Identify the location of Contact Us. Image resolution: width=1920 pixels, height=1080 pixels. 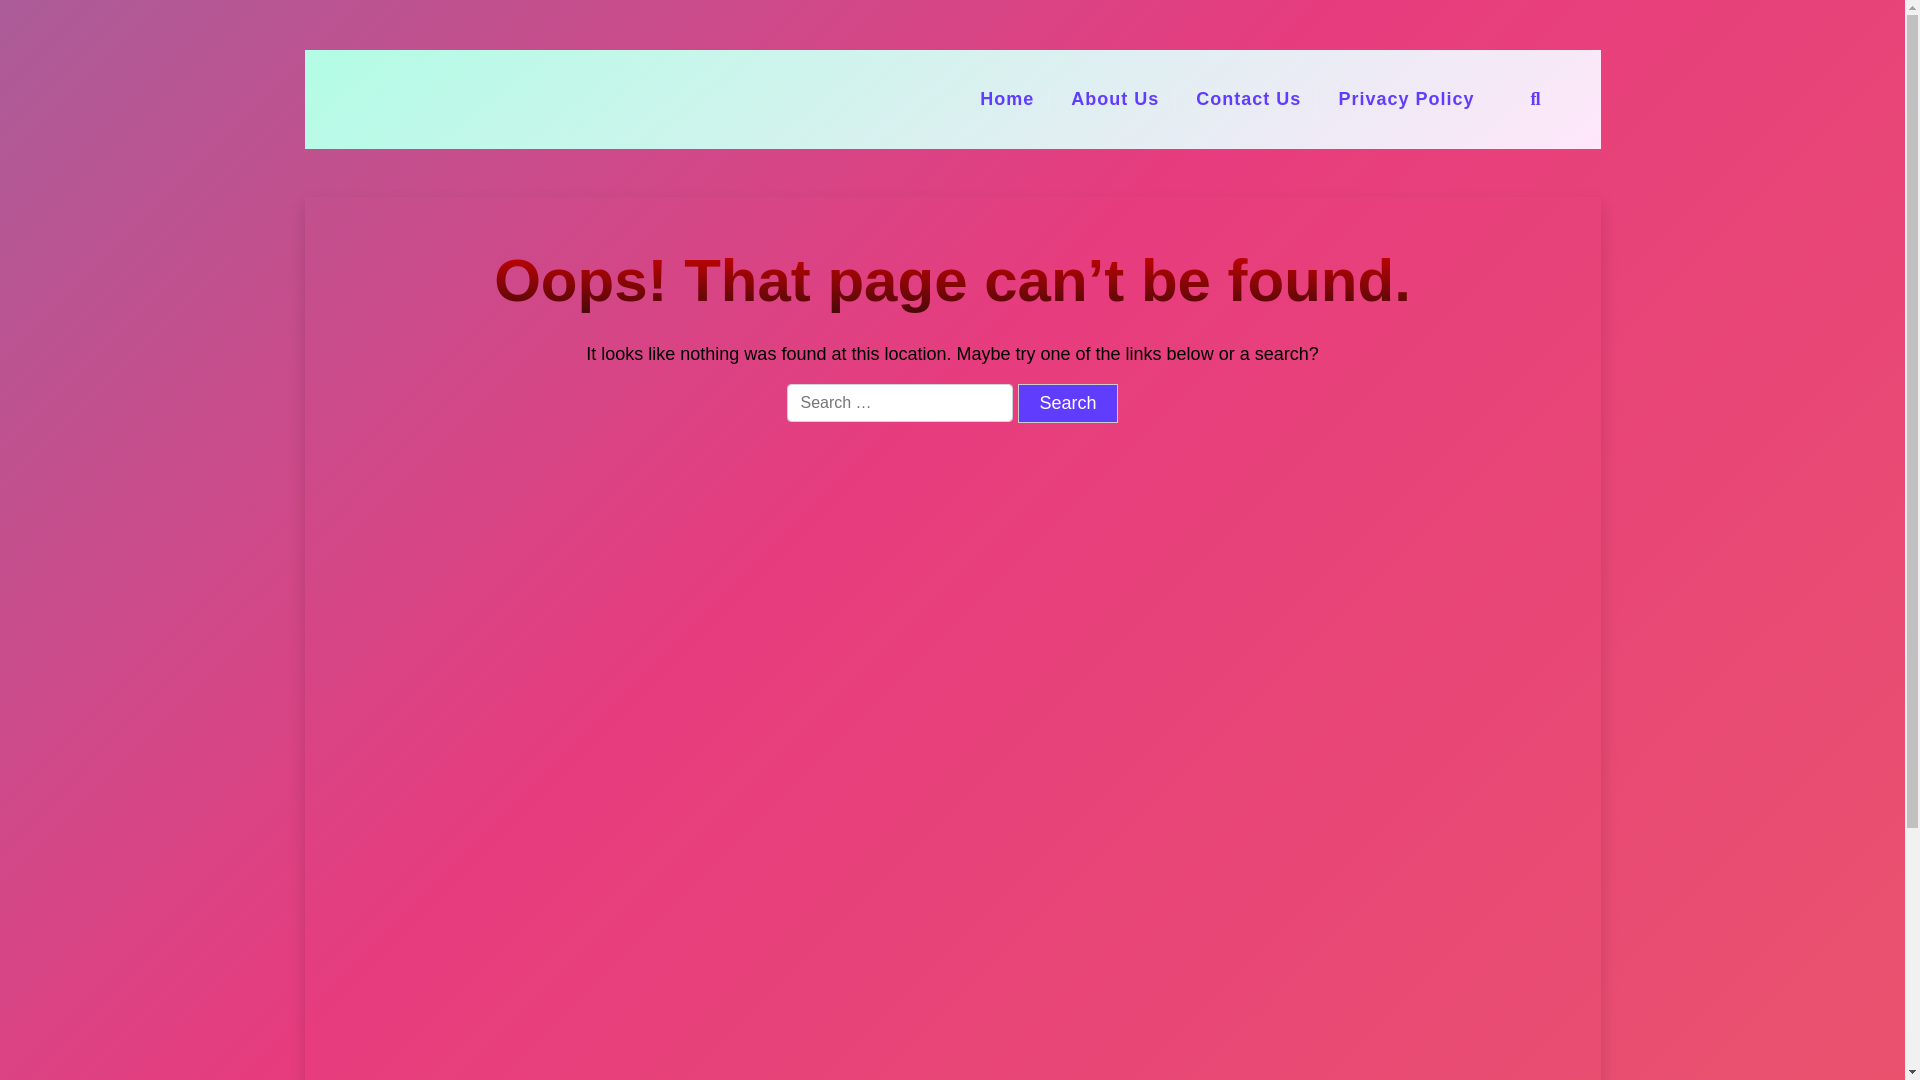
(1248, 99).